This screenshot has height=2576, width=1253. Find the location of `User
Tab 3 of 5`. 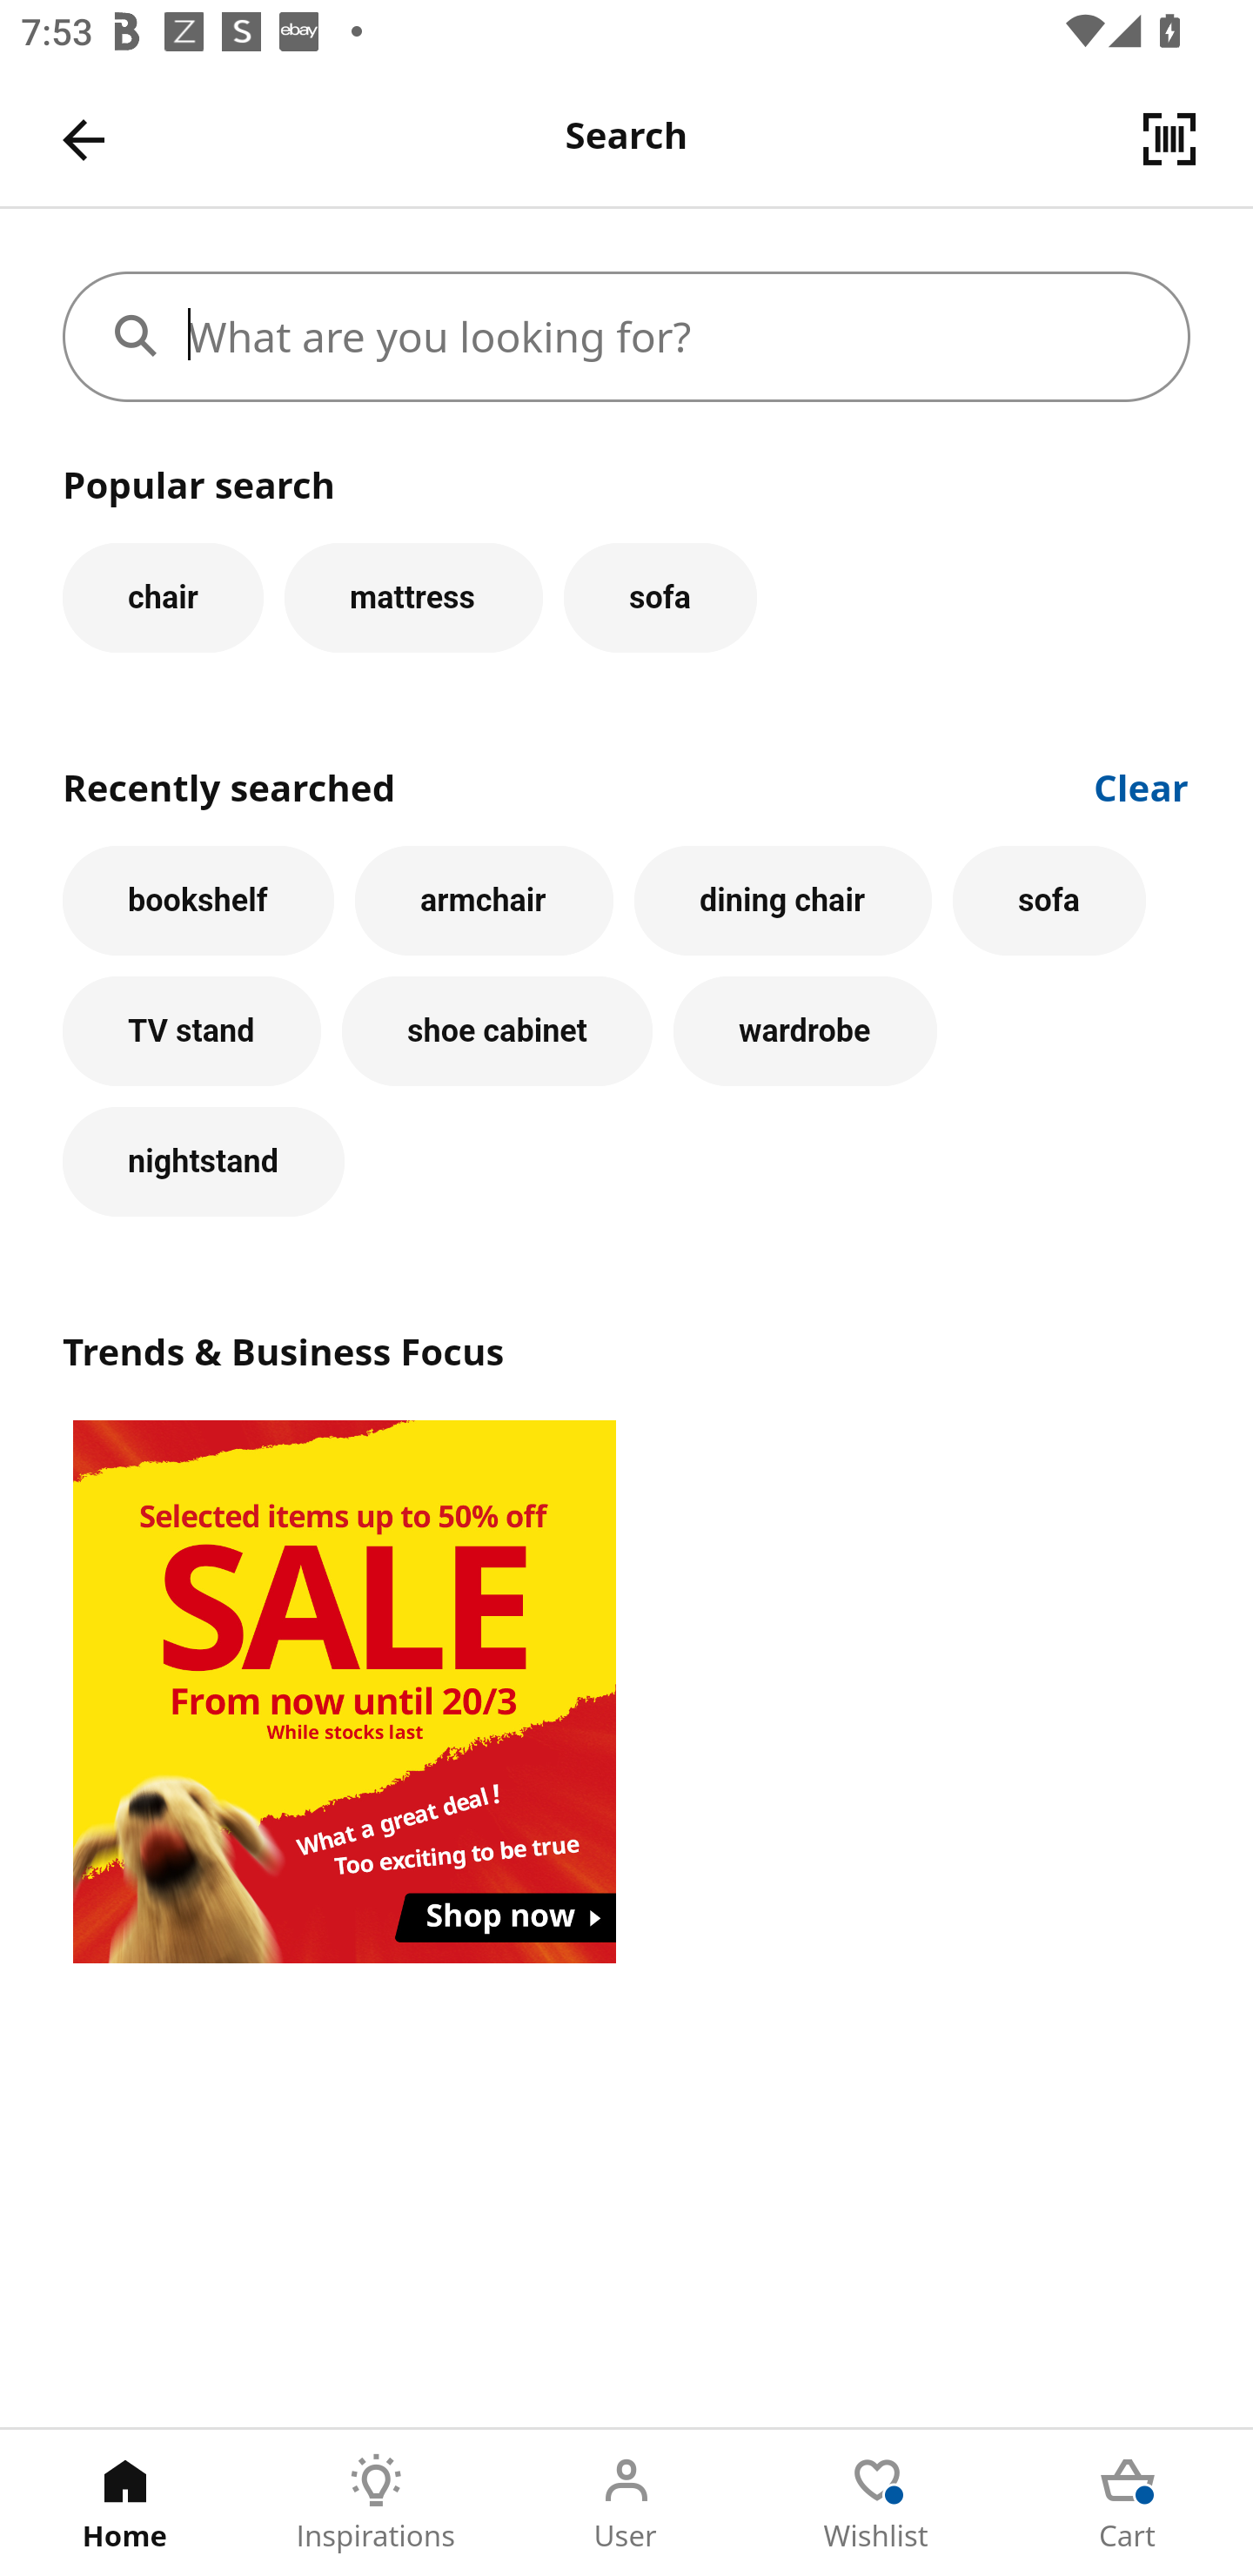

User
Tab 3 of 5 is located at coordinates (626, 2503).